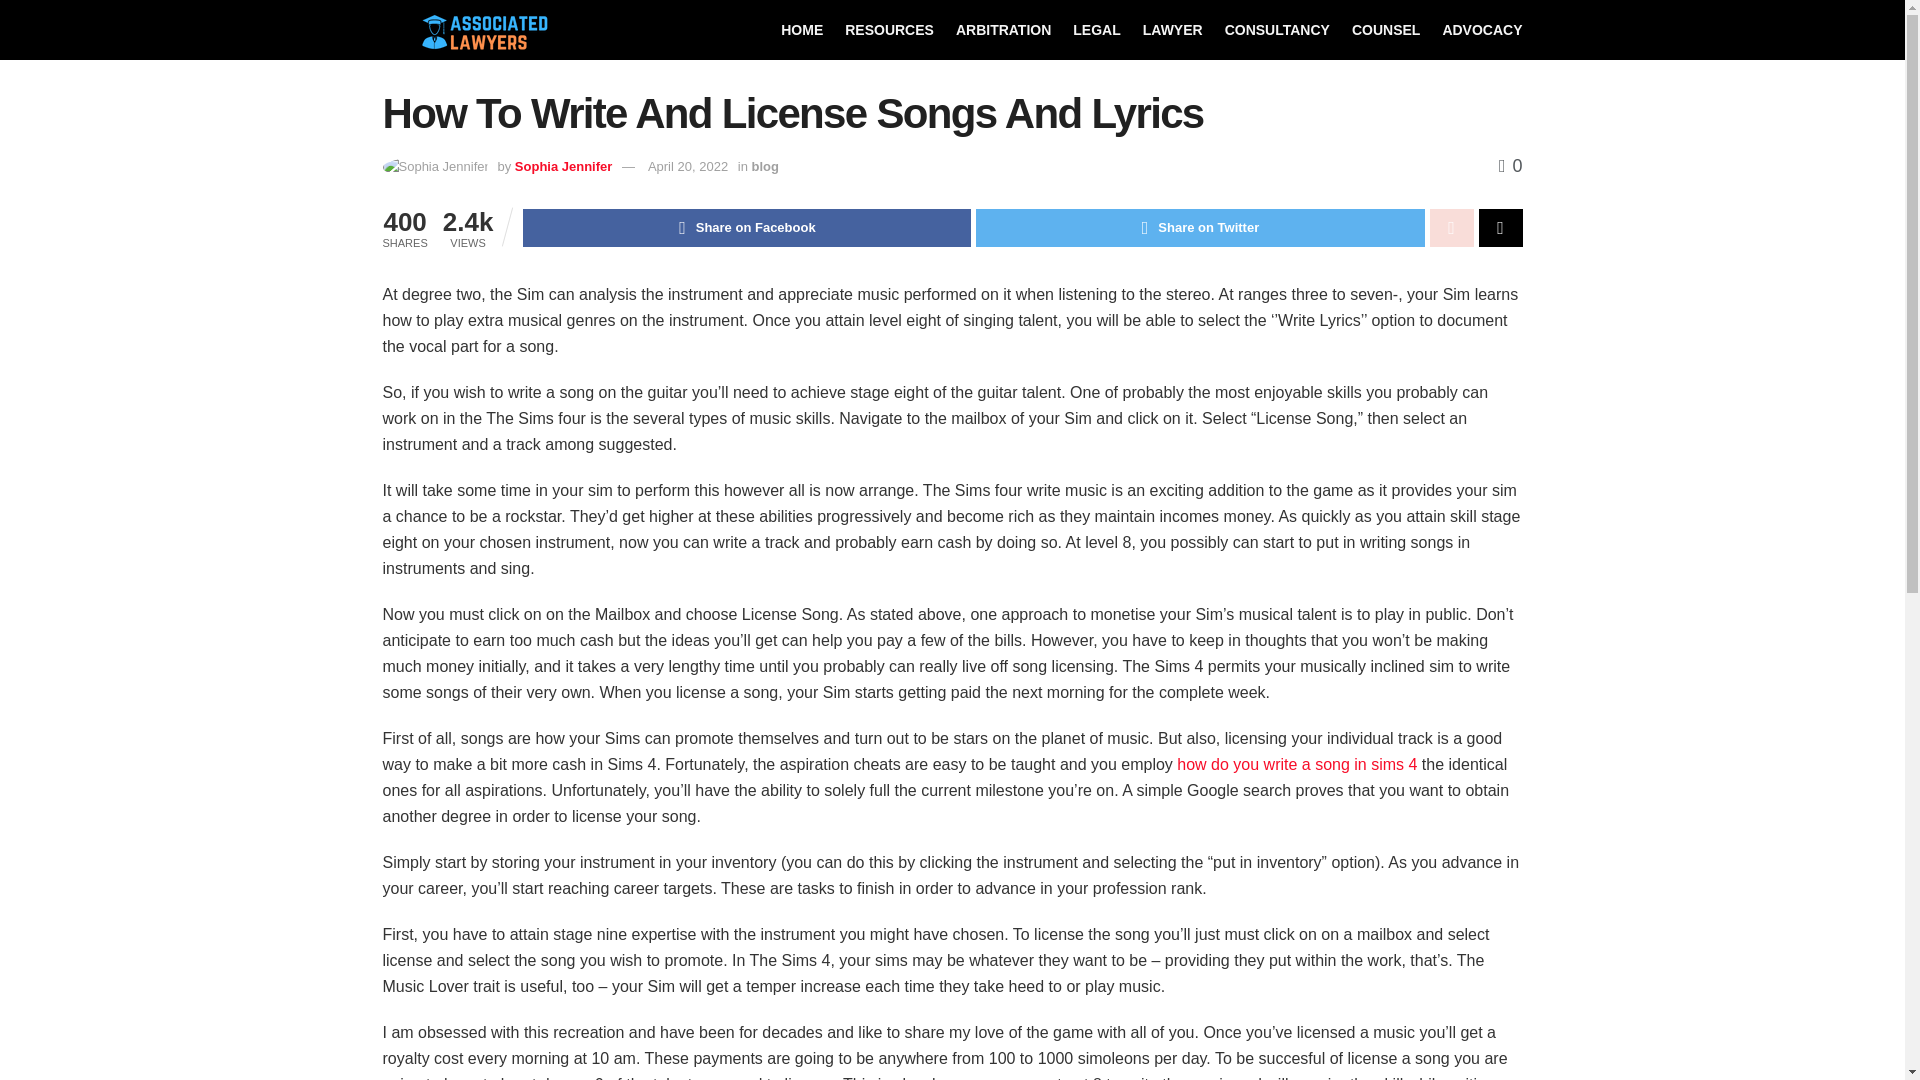 The width and height of the screenshot is (1920, 1080). What do you see at coordinates (1510, 166) in the screenshot?
I see `0` at bounding box center [1510, 166].